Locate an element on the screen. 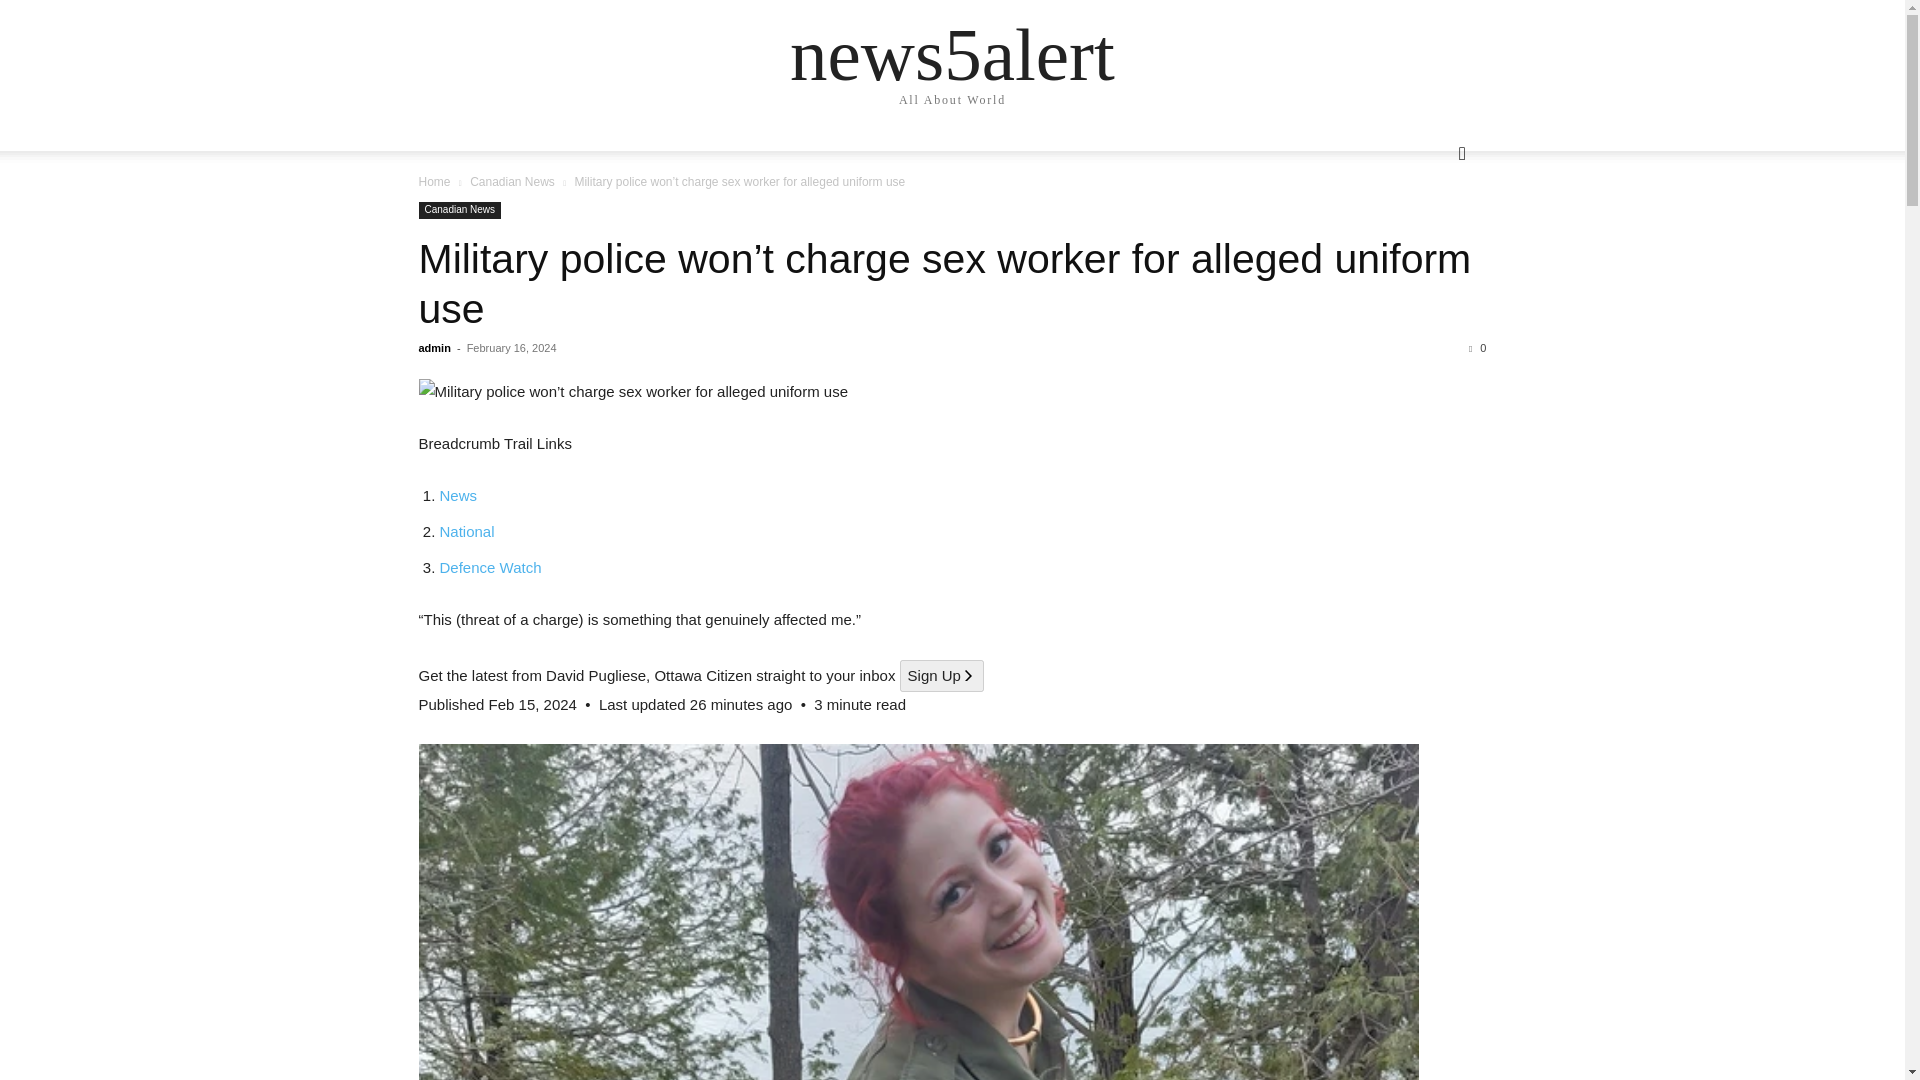  View all posts in Canadian News is located at coordinates (512, 182).